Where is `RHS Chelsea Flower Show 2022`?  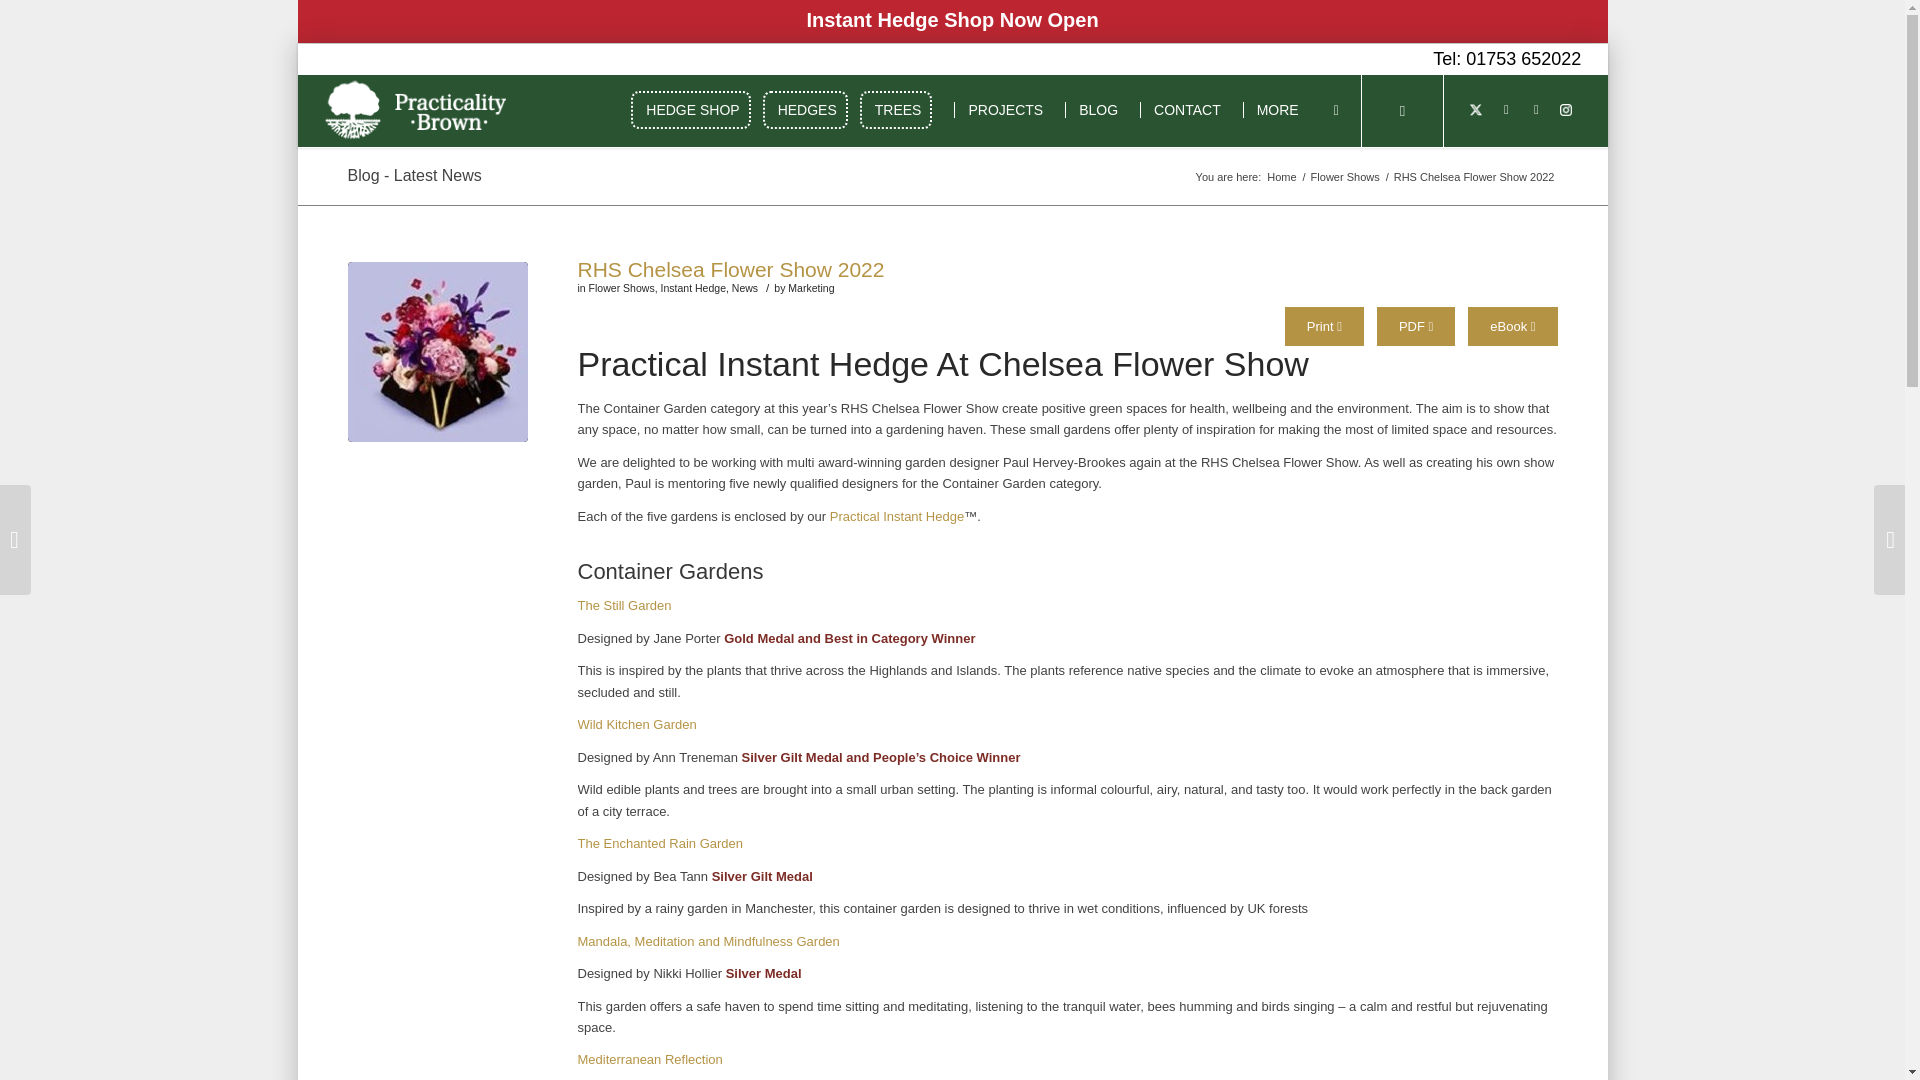 RHS Chelsea Flower Show 2022 is located at coordinates (438, 352).